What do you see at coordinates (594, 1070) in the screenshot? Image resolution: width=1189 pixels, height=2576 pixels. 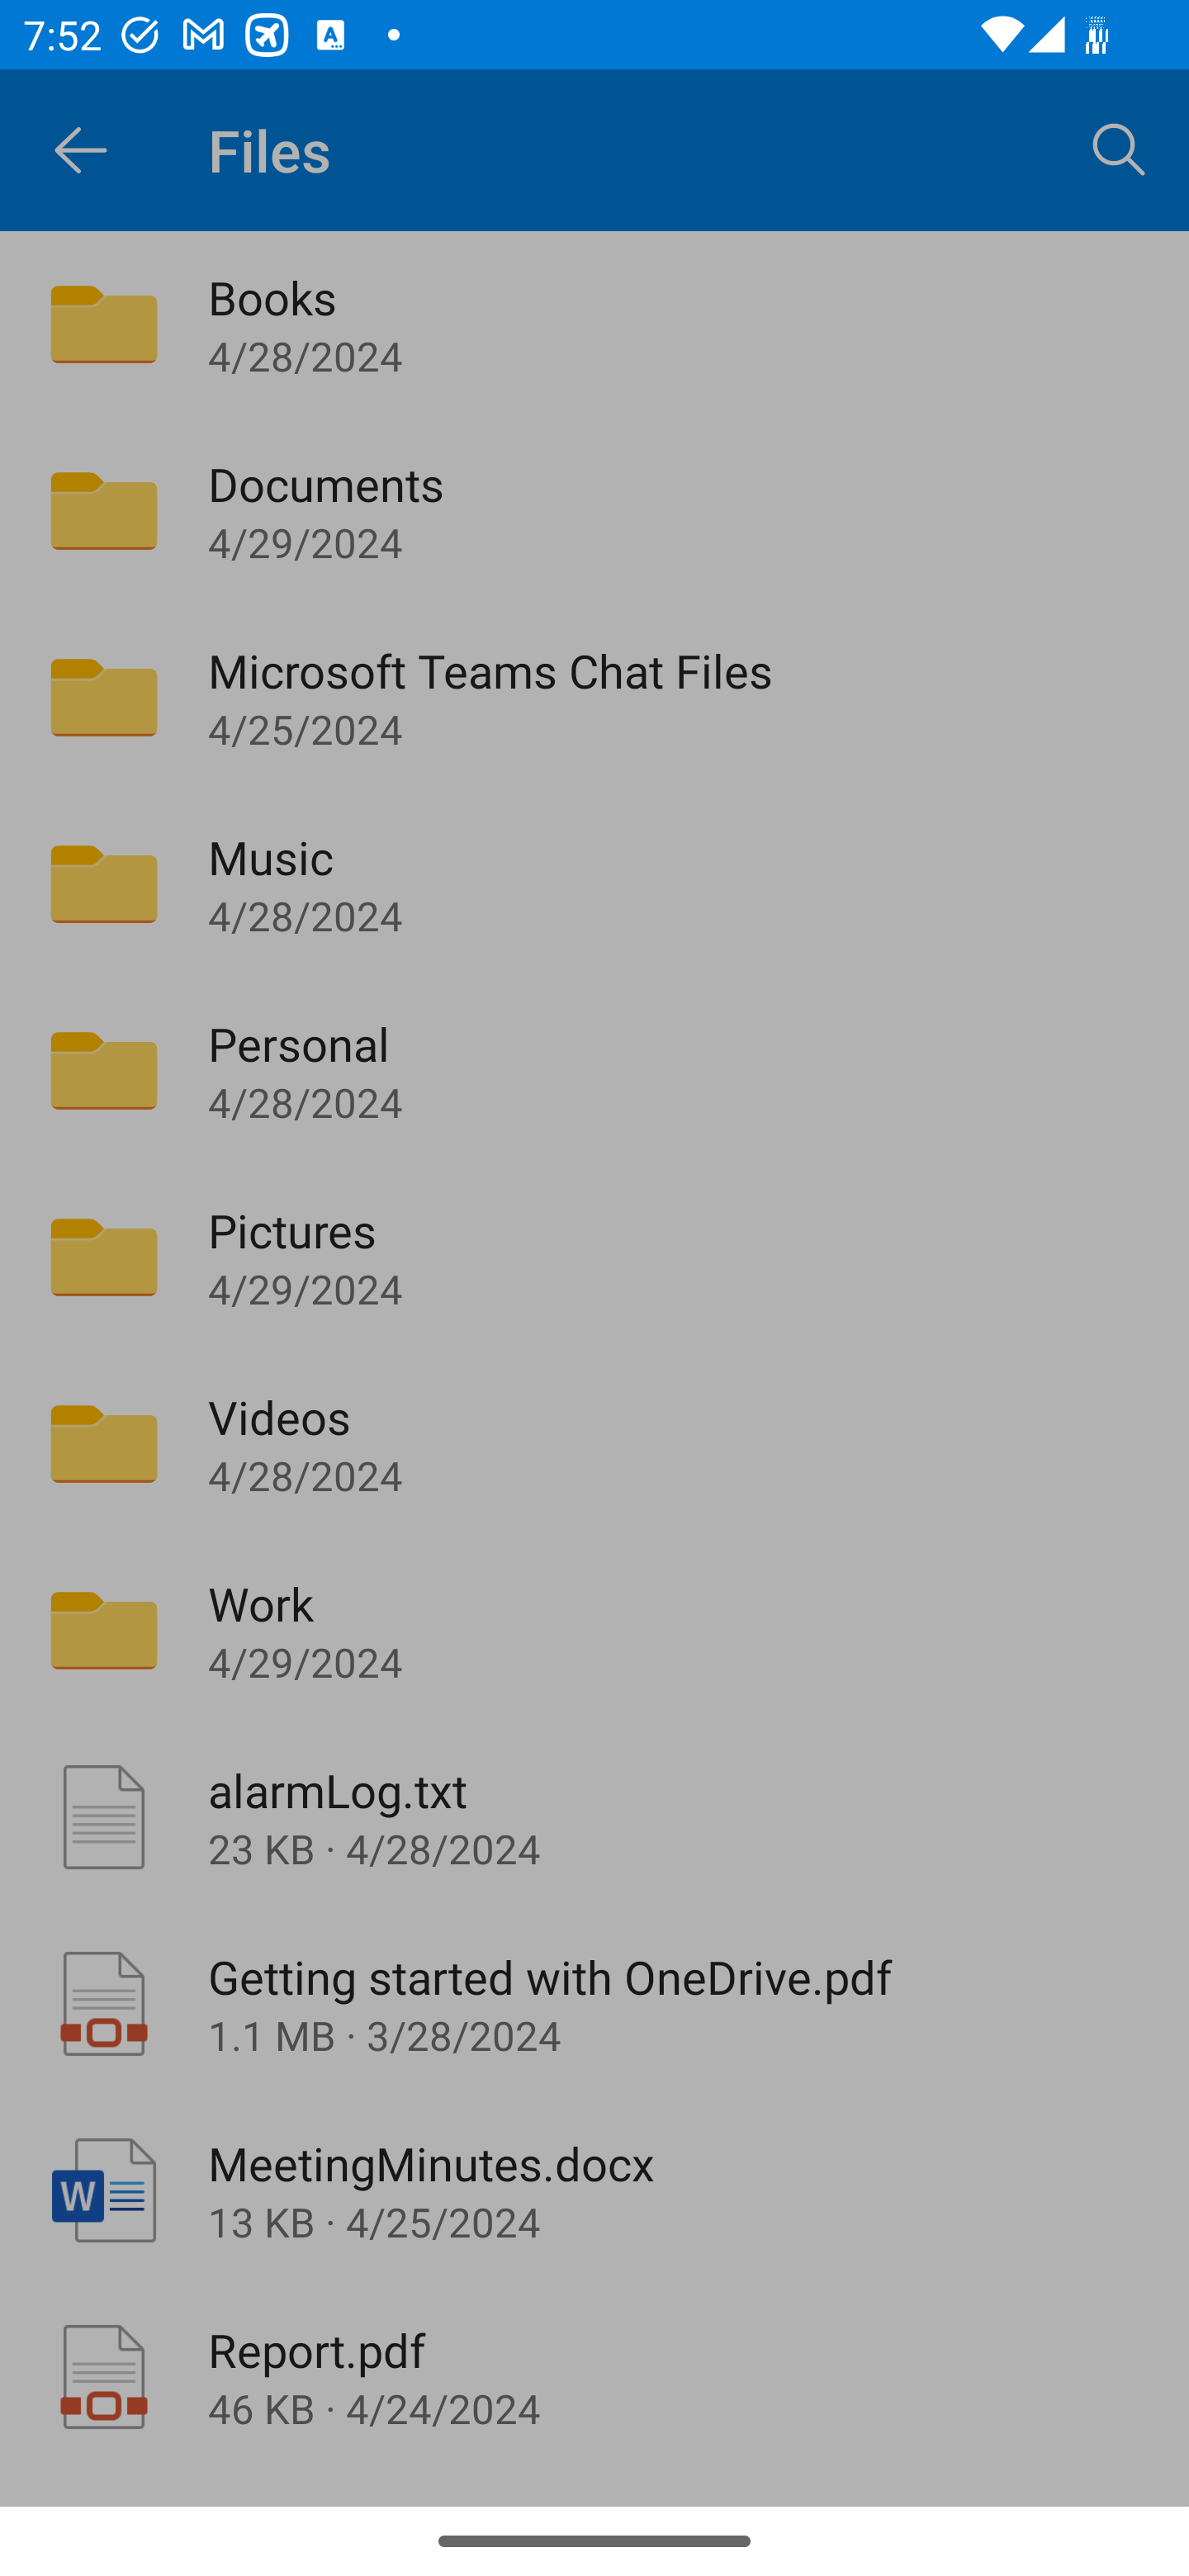 I see `Personal 4/28/2024` at bounding box center [594, 1070].